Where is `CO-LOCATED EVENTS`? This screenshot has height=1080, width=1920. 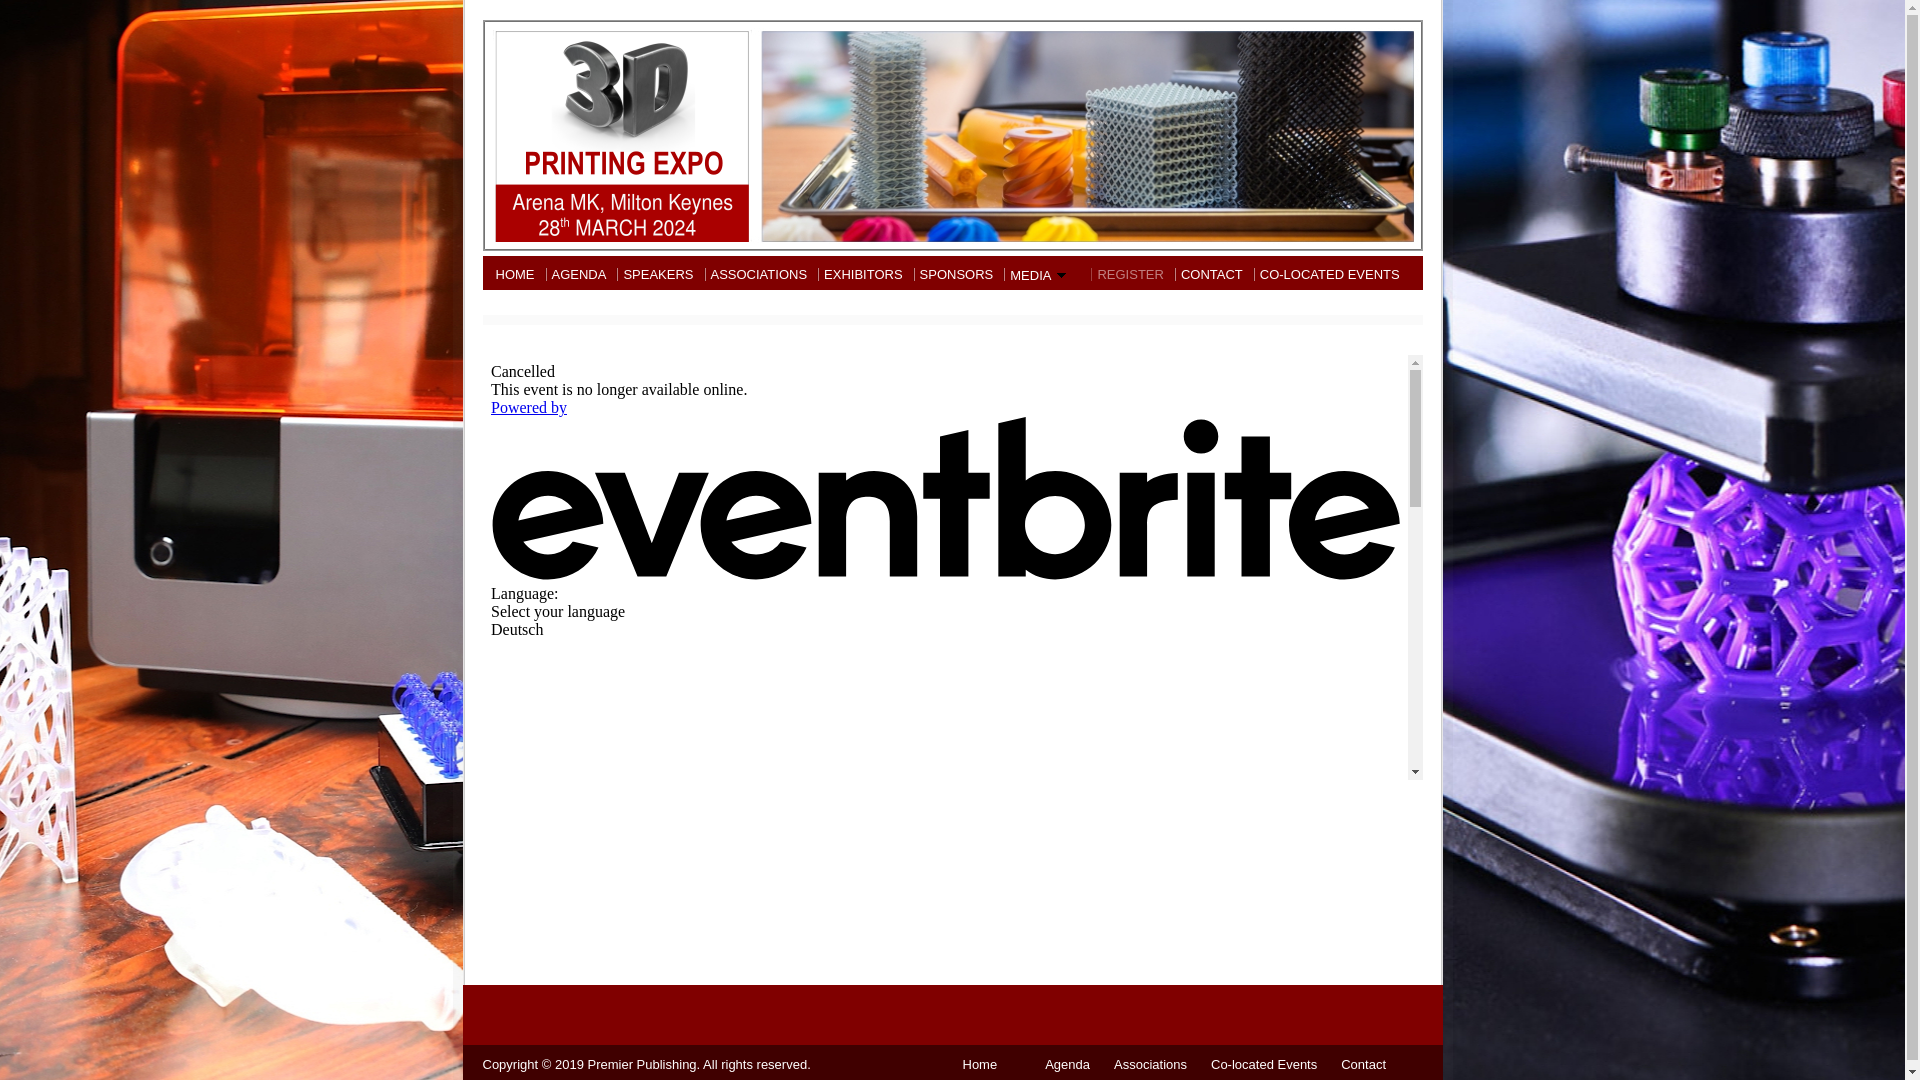
CO-LOCATED EVENTS is located at coordinates (1332, 274).